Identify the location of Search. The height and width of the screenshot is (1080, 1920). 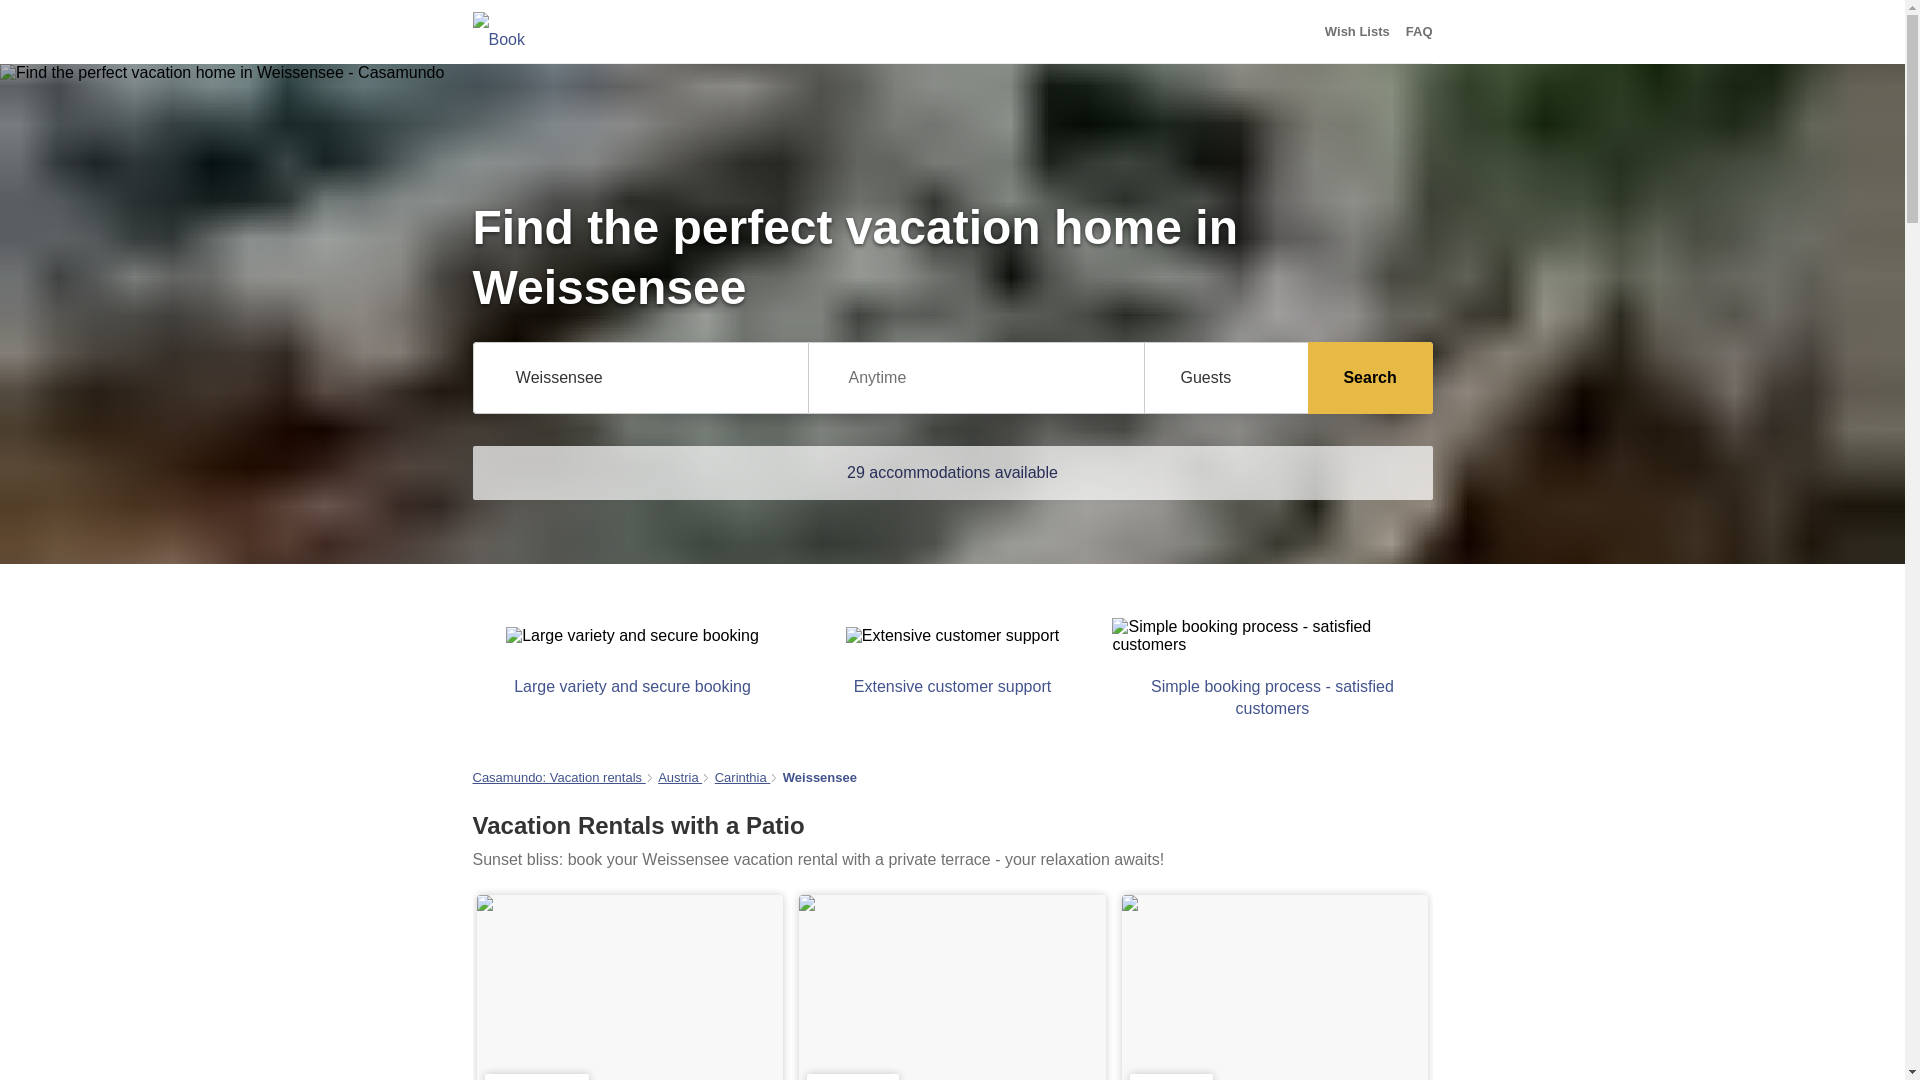
(1370, 378).